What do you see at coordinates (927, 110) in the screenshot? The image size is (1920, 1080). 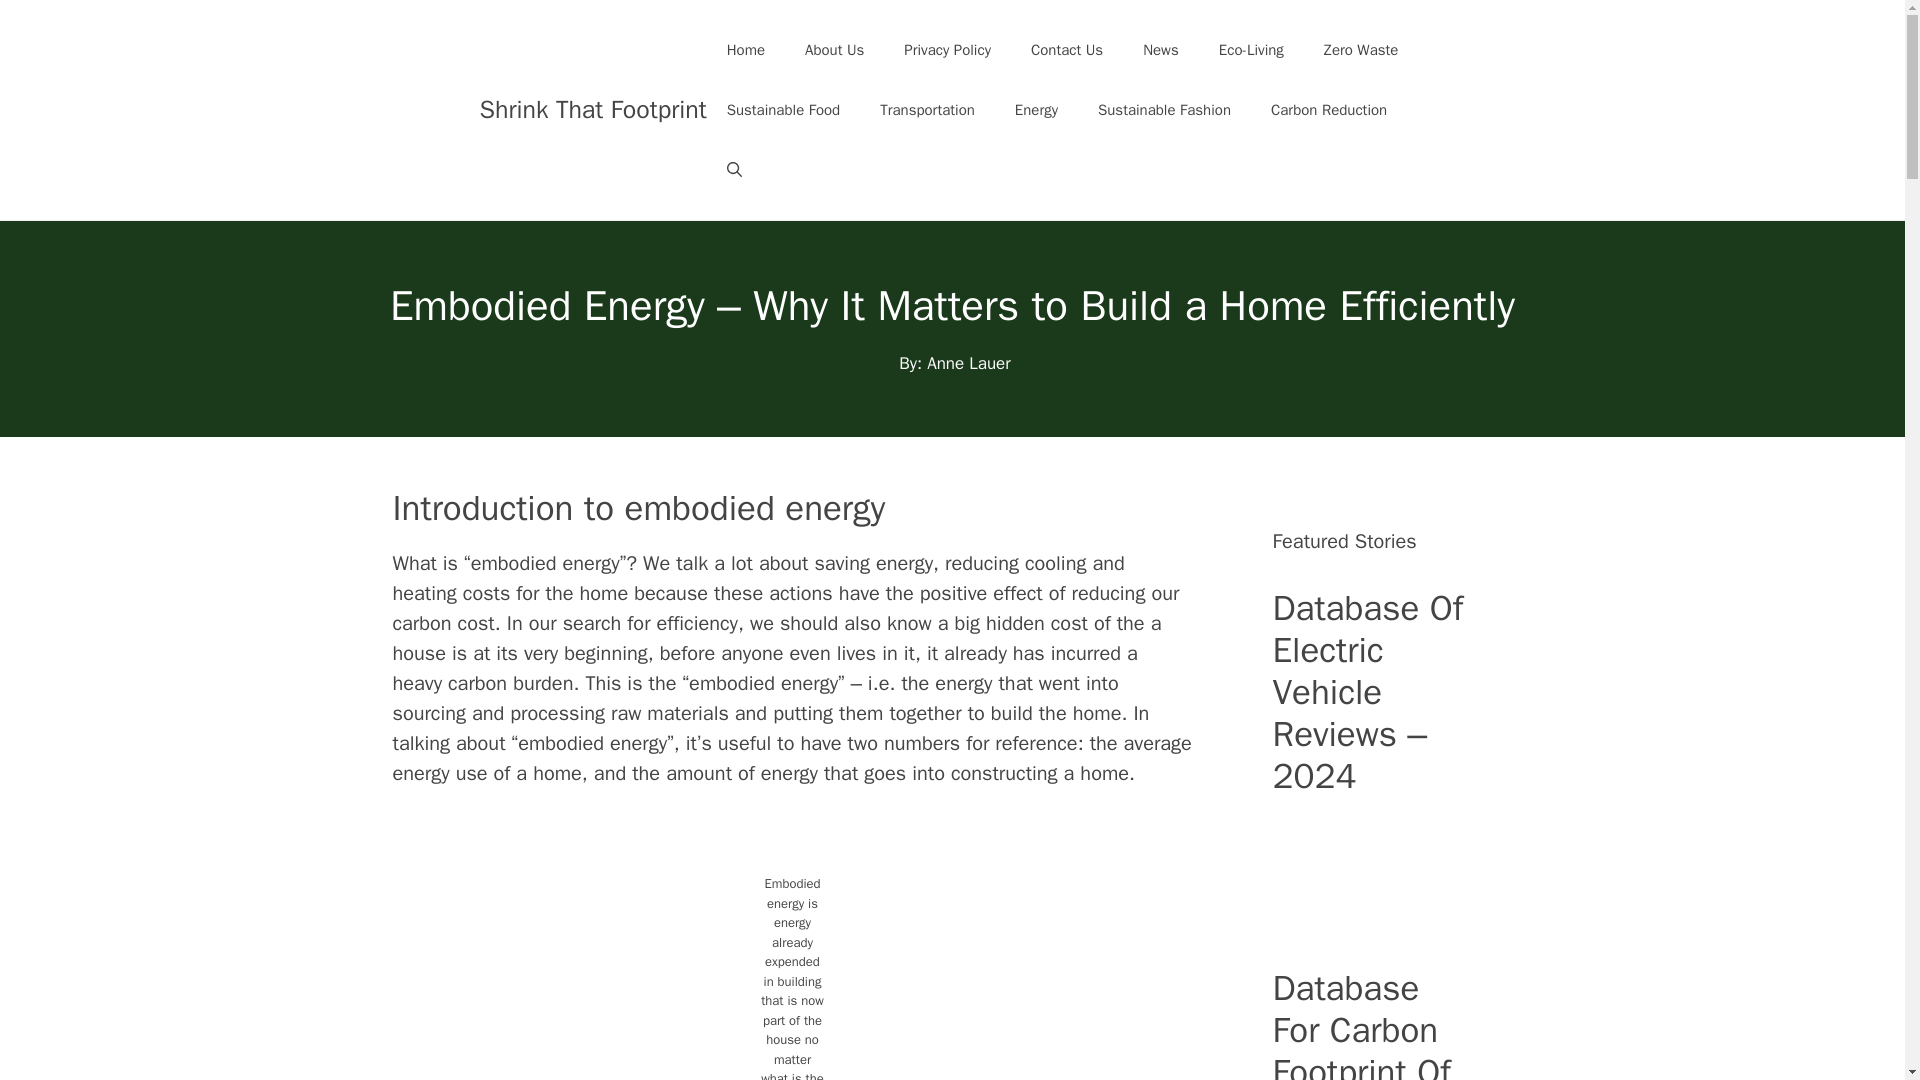 I see `Transportation` at bounding box center [927, 110].